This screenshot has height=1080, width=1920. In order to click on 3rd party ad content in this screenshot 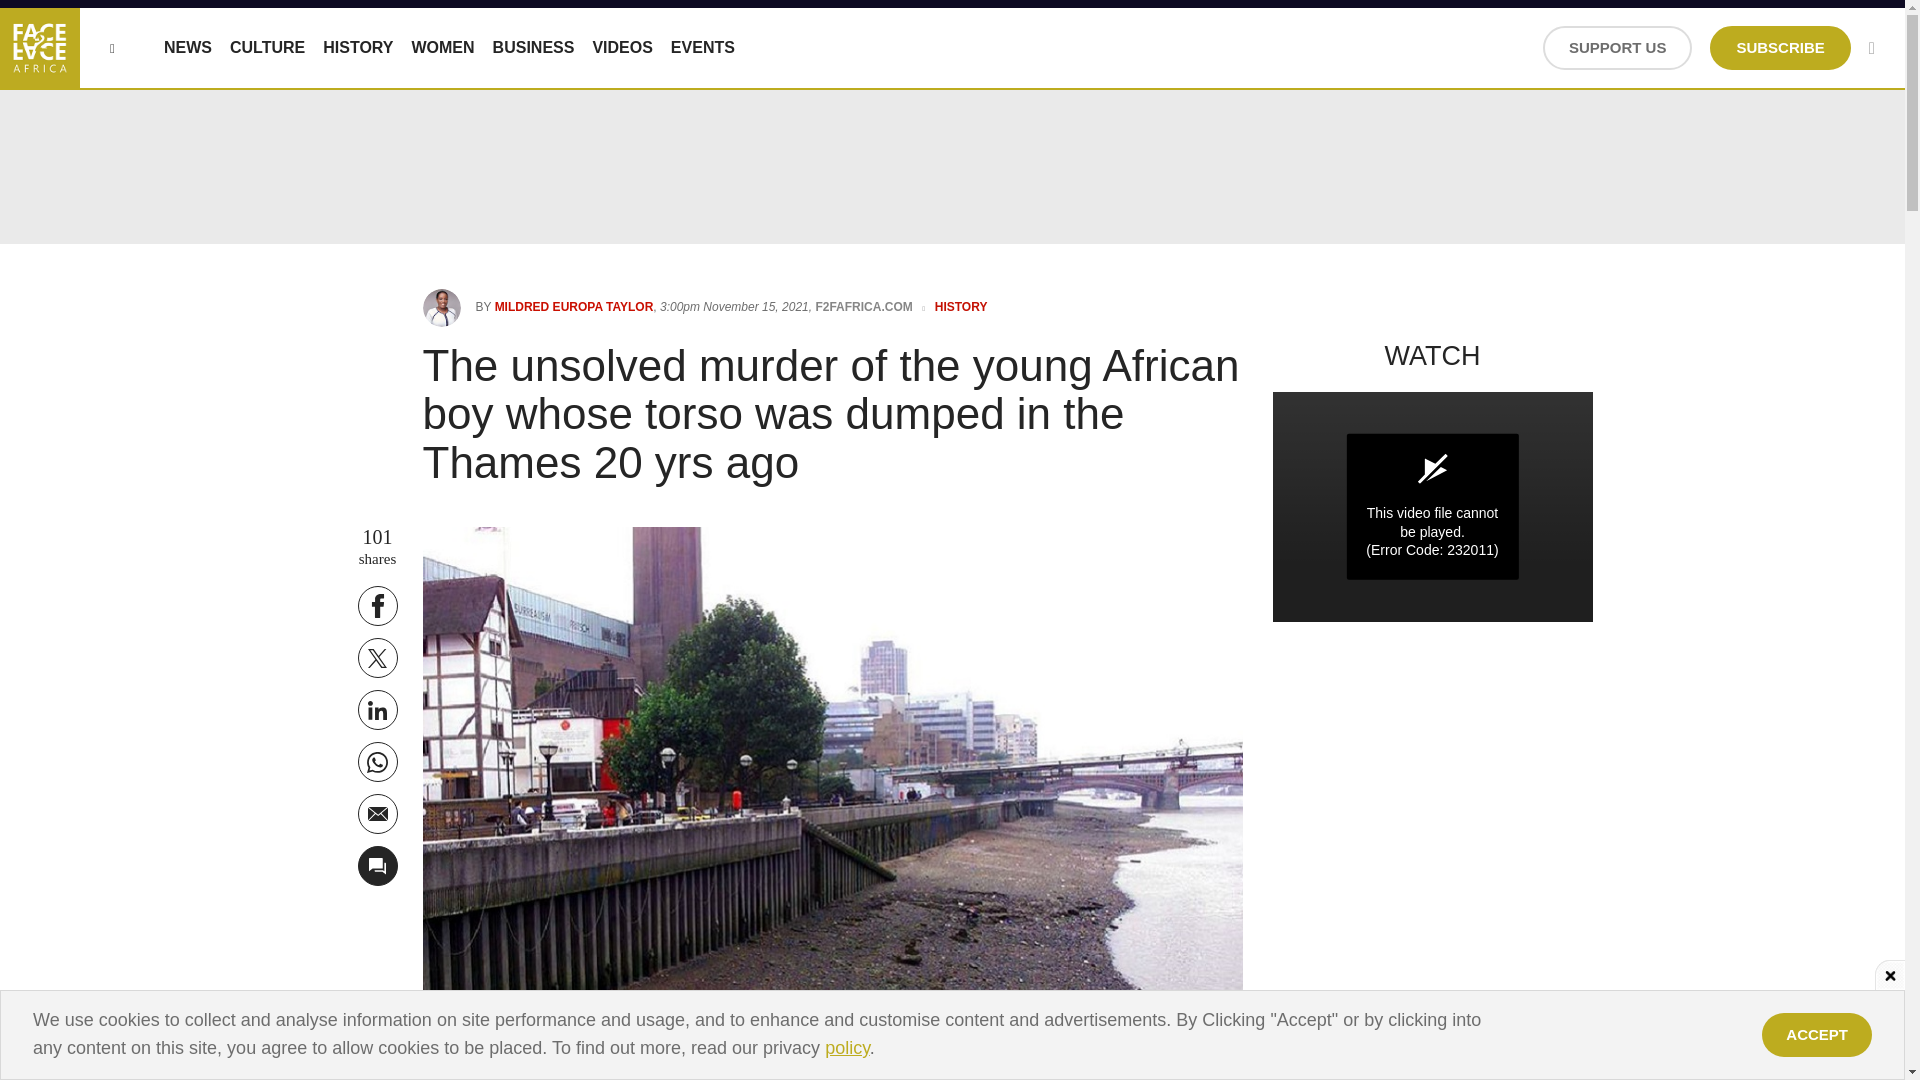, I will do `click(953, 1035)`.